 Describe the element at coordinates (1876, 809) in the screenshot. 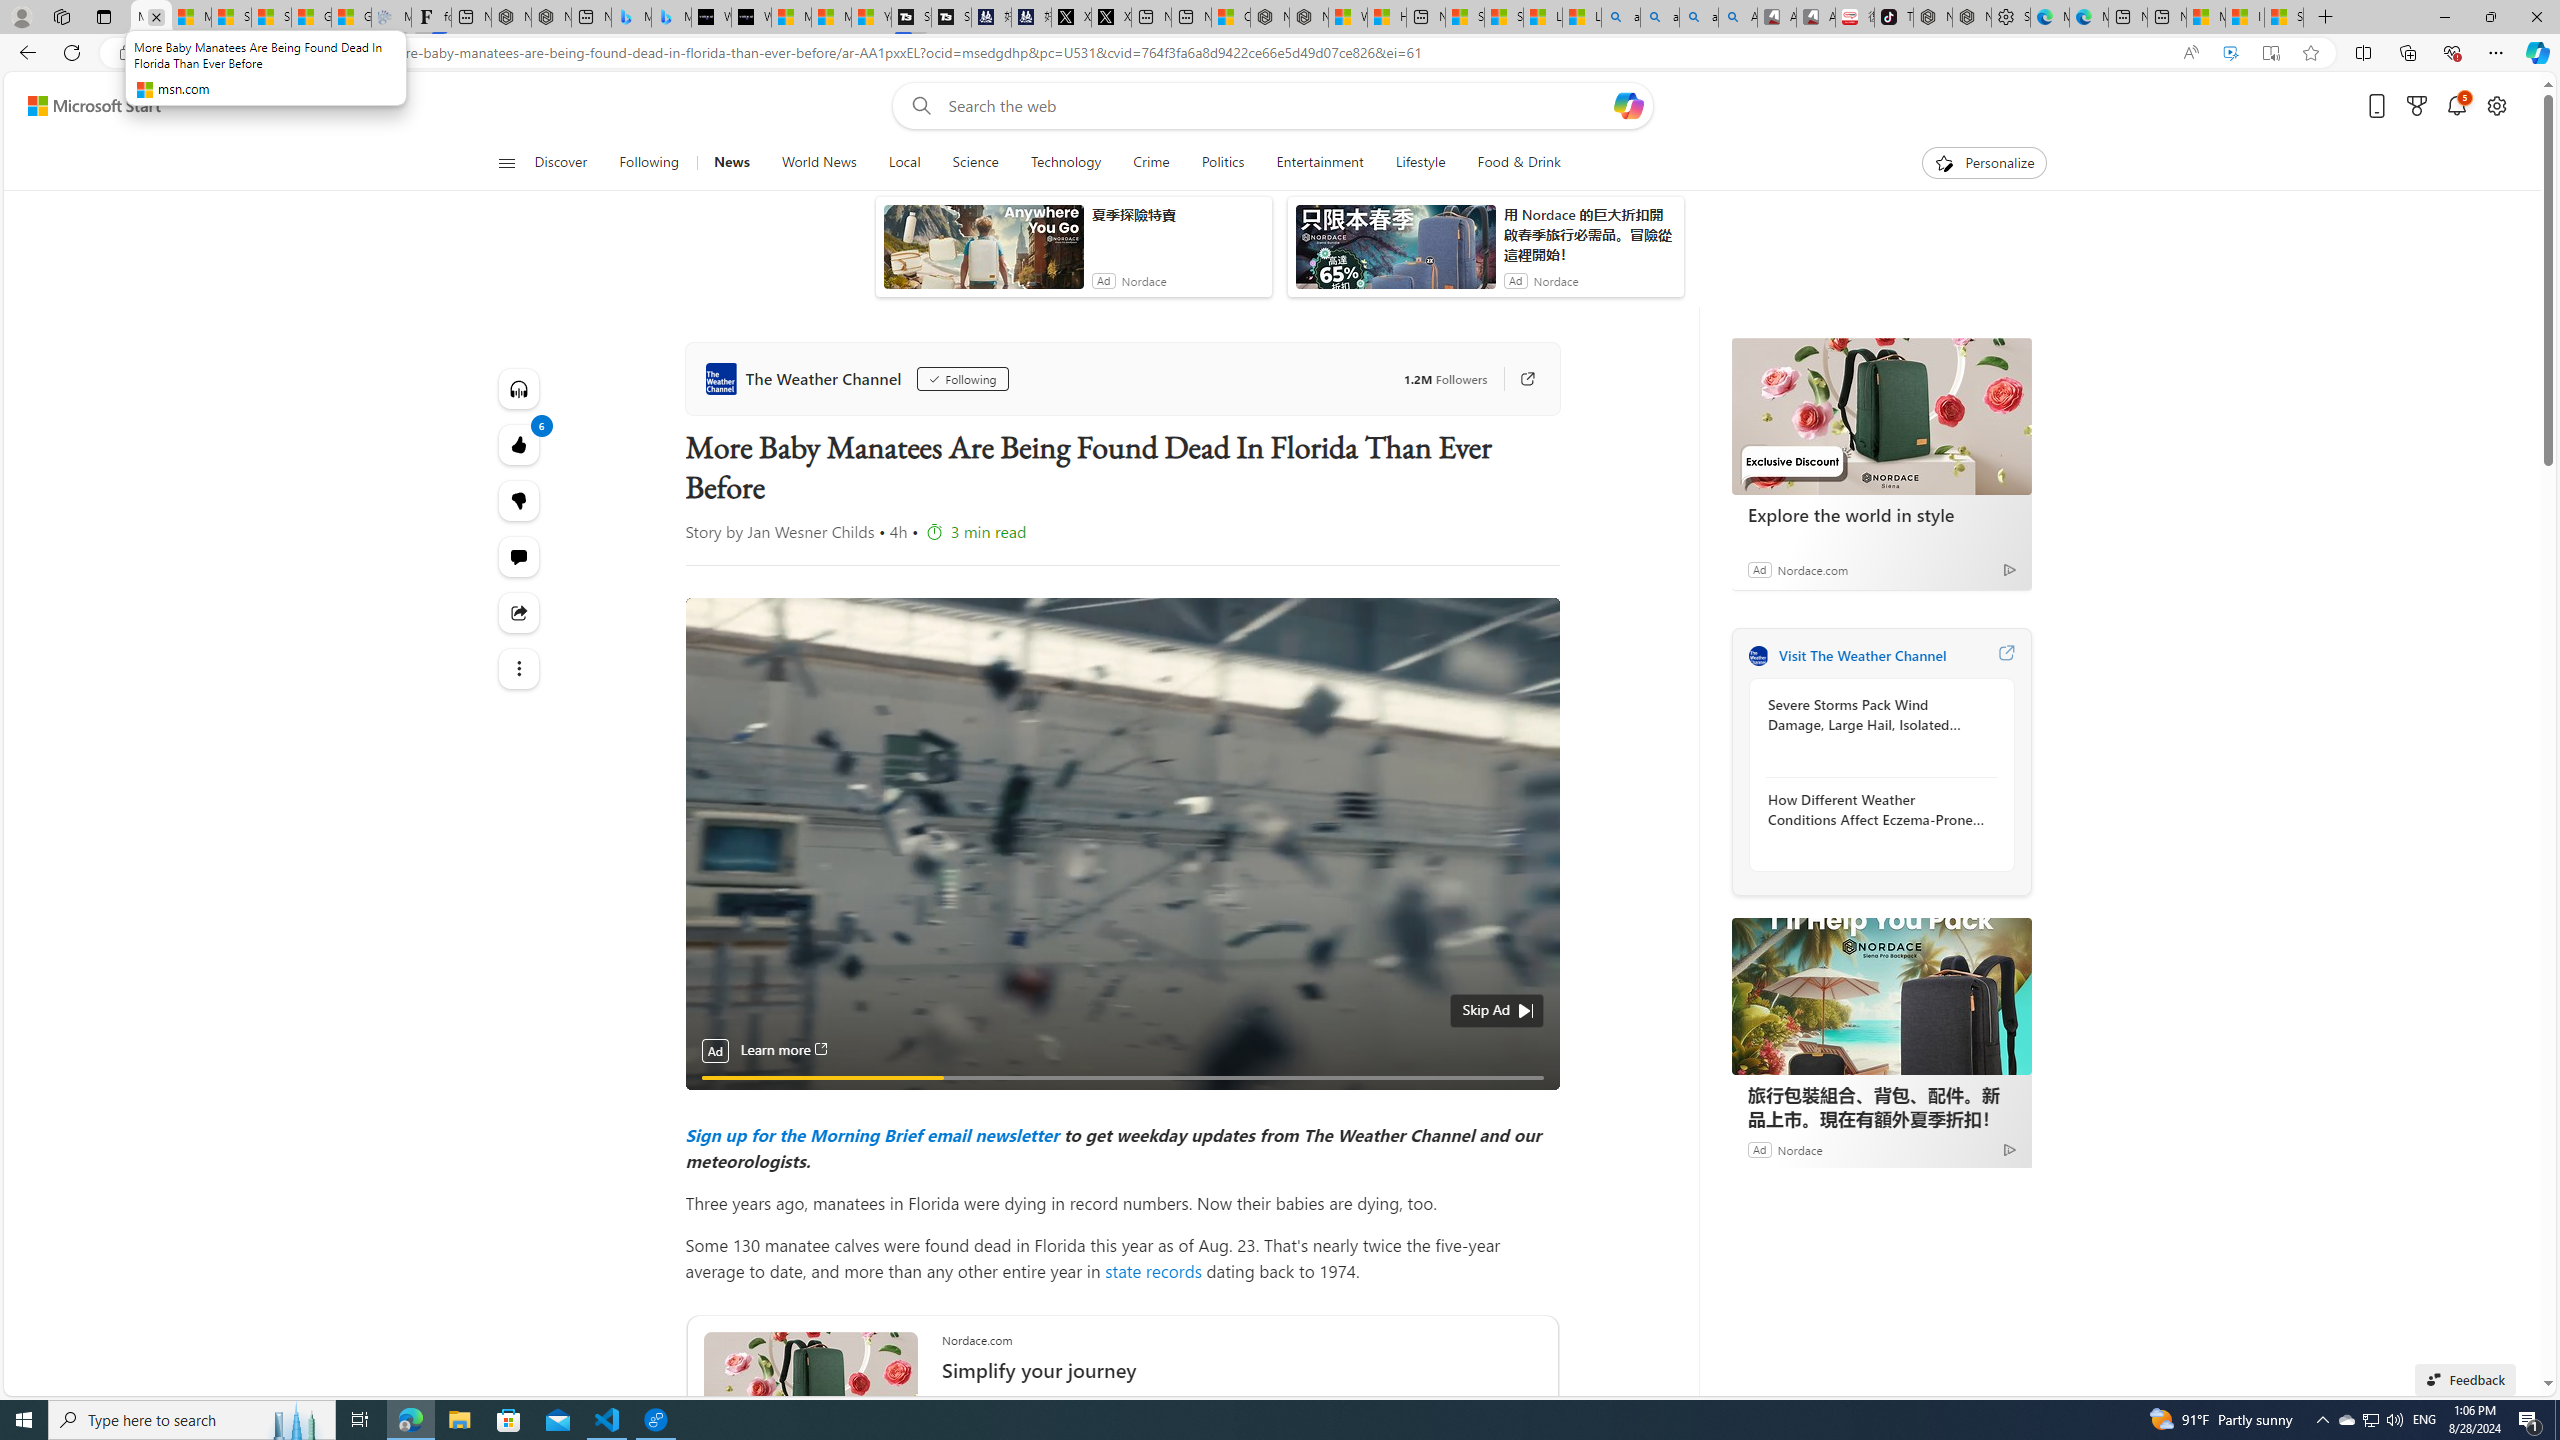

I see `How Different Weather Conditions Affect Eczema-Prone Skin` at that location.